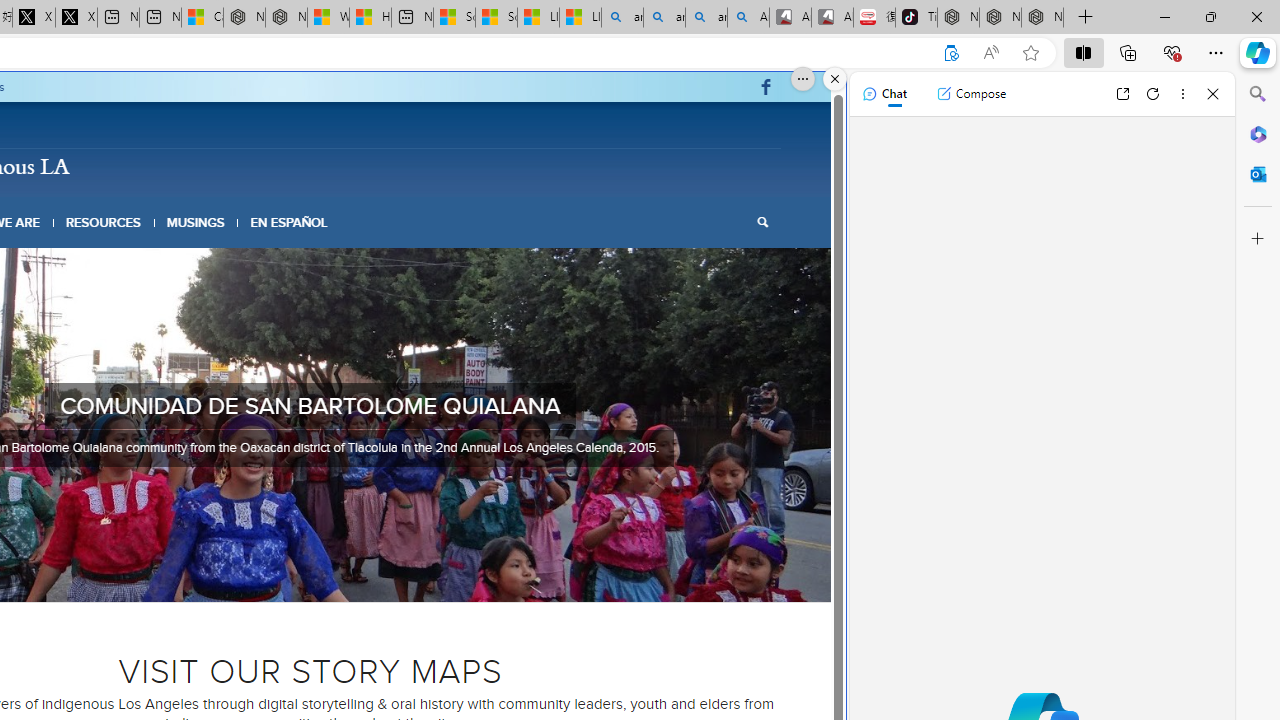 The width and height of the screenshot is (1280, 720). What do you see at coordinates (318, 576) in the screenshot?
I see `5` at bounding box center [318, 576].